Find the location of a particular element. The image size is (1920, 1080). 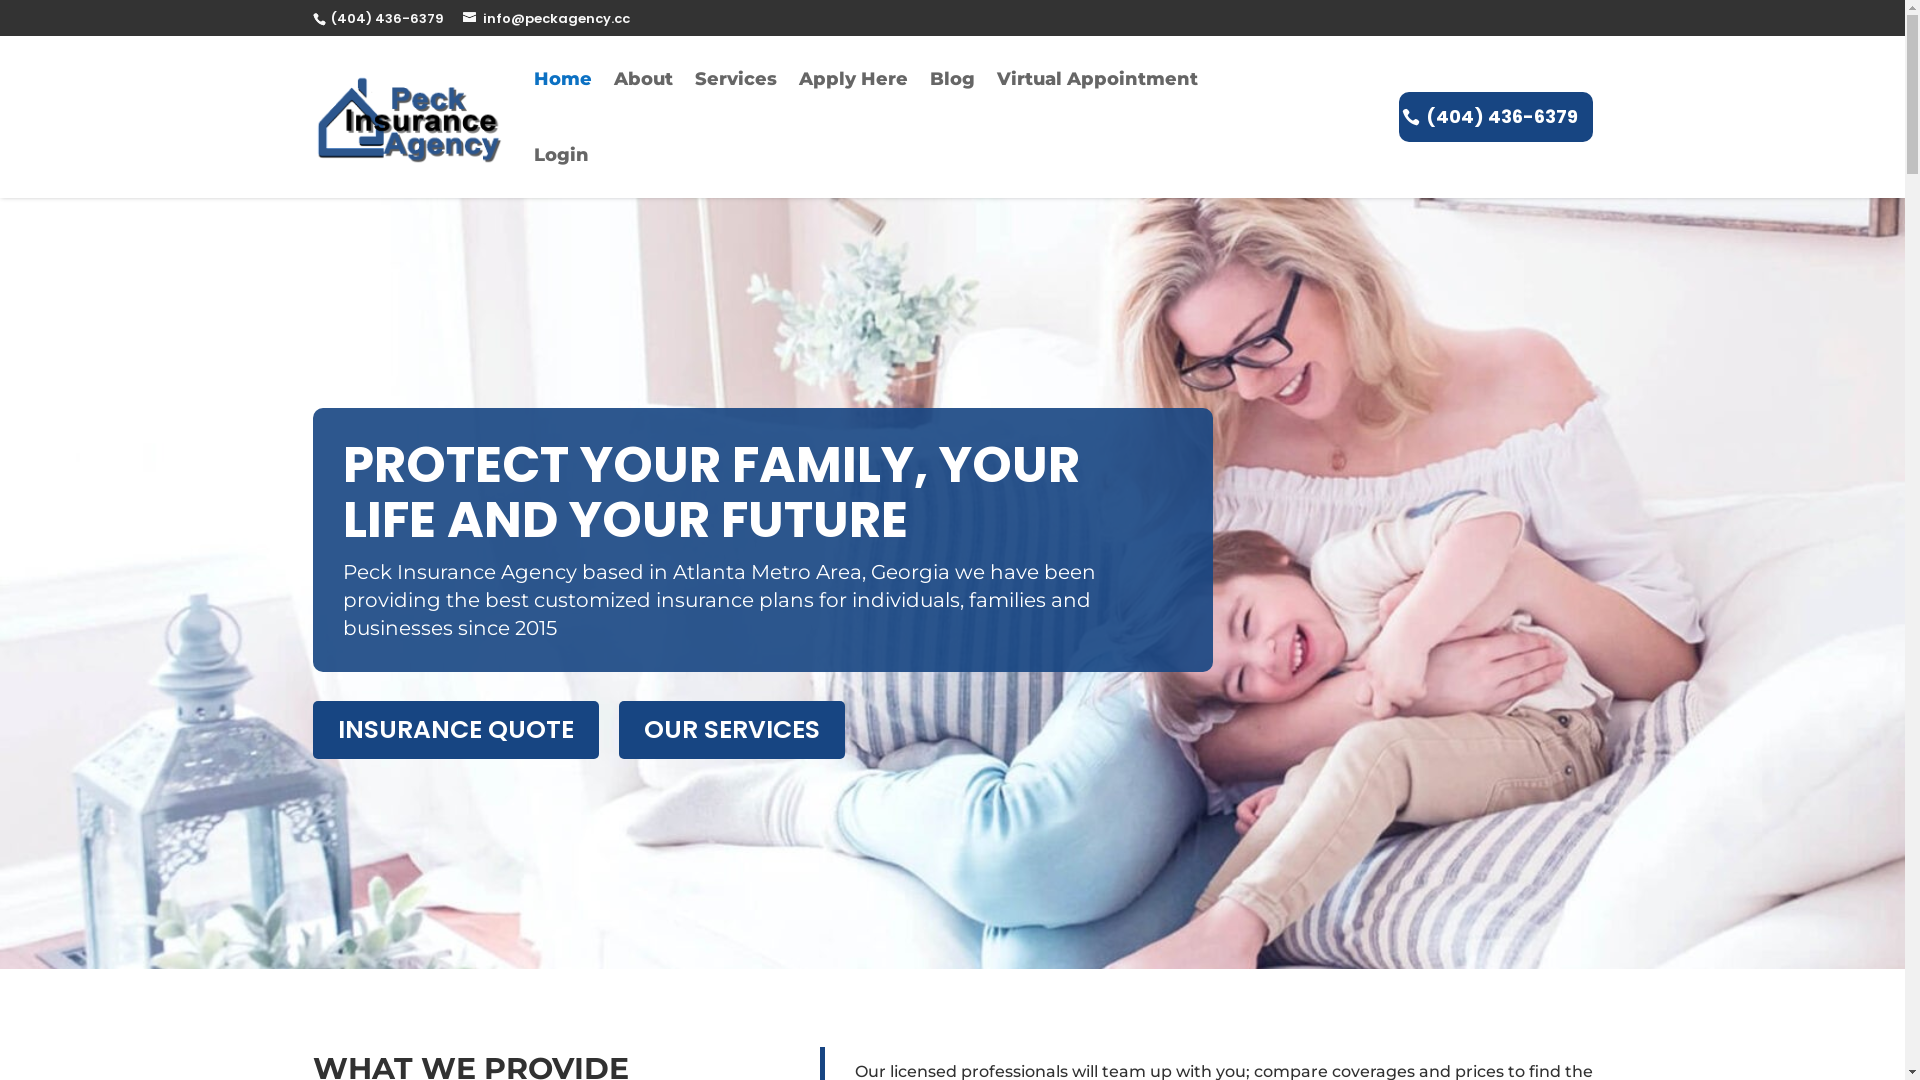

(404) 436-6379 is located at coordinates (384, 18).